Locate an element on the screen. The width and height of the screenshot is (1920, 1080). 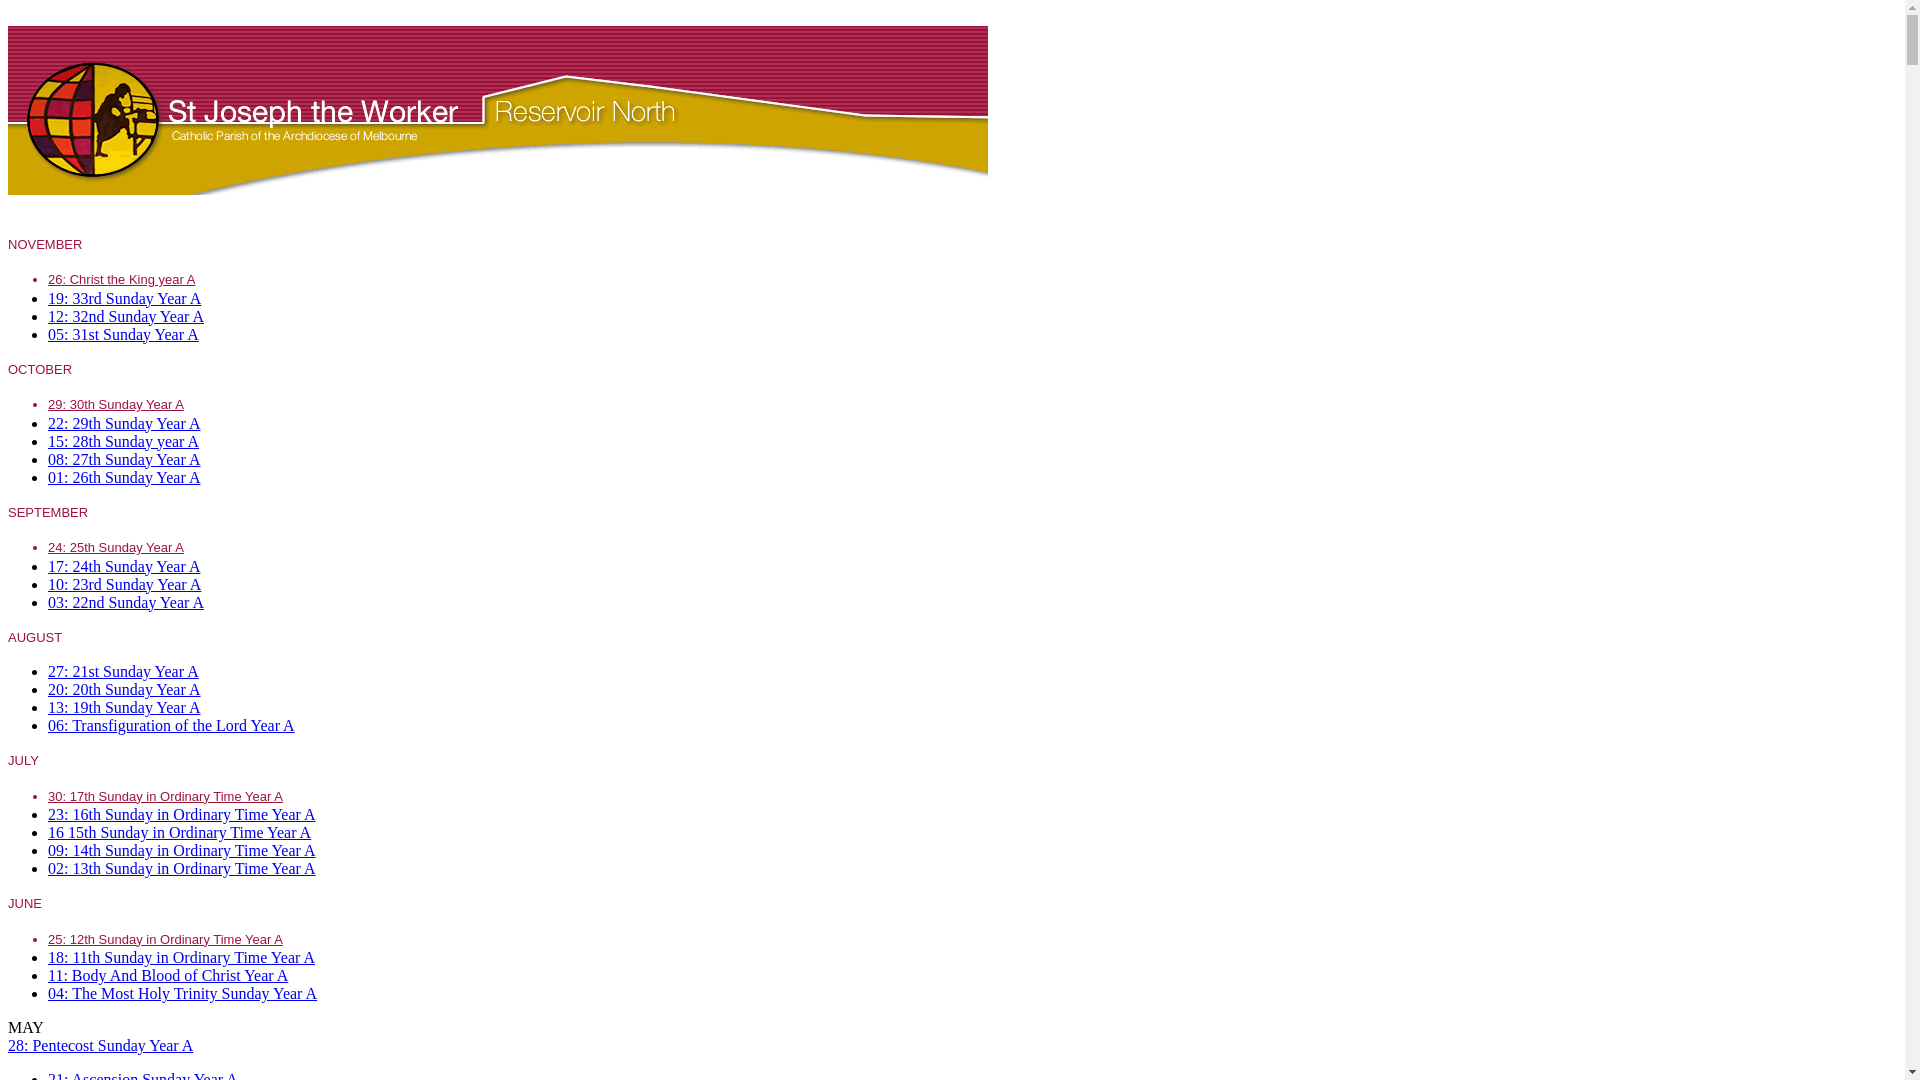
22: 29th Sunday Year A is located at coordinates (124, 422).